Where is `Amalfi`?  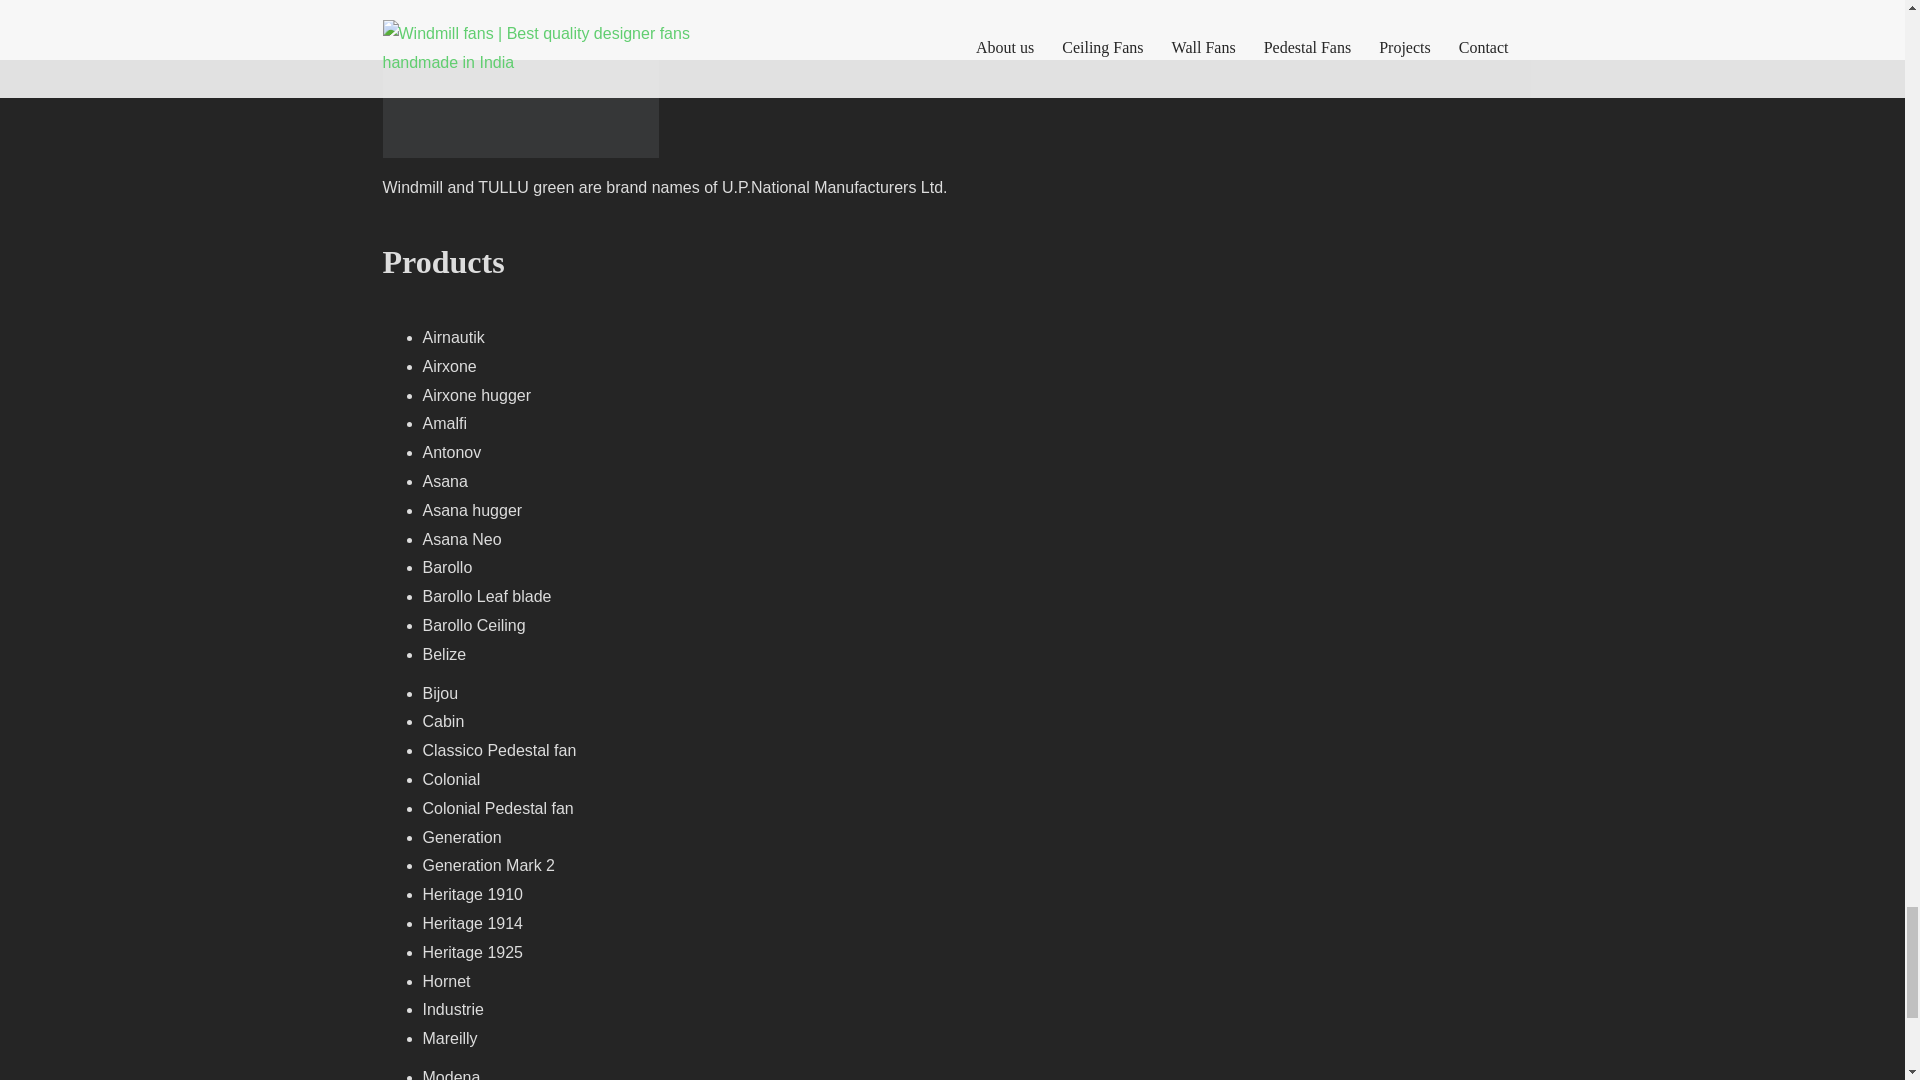
Amalfi is located at coordinates (444, 423).